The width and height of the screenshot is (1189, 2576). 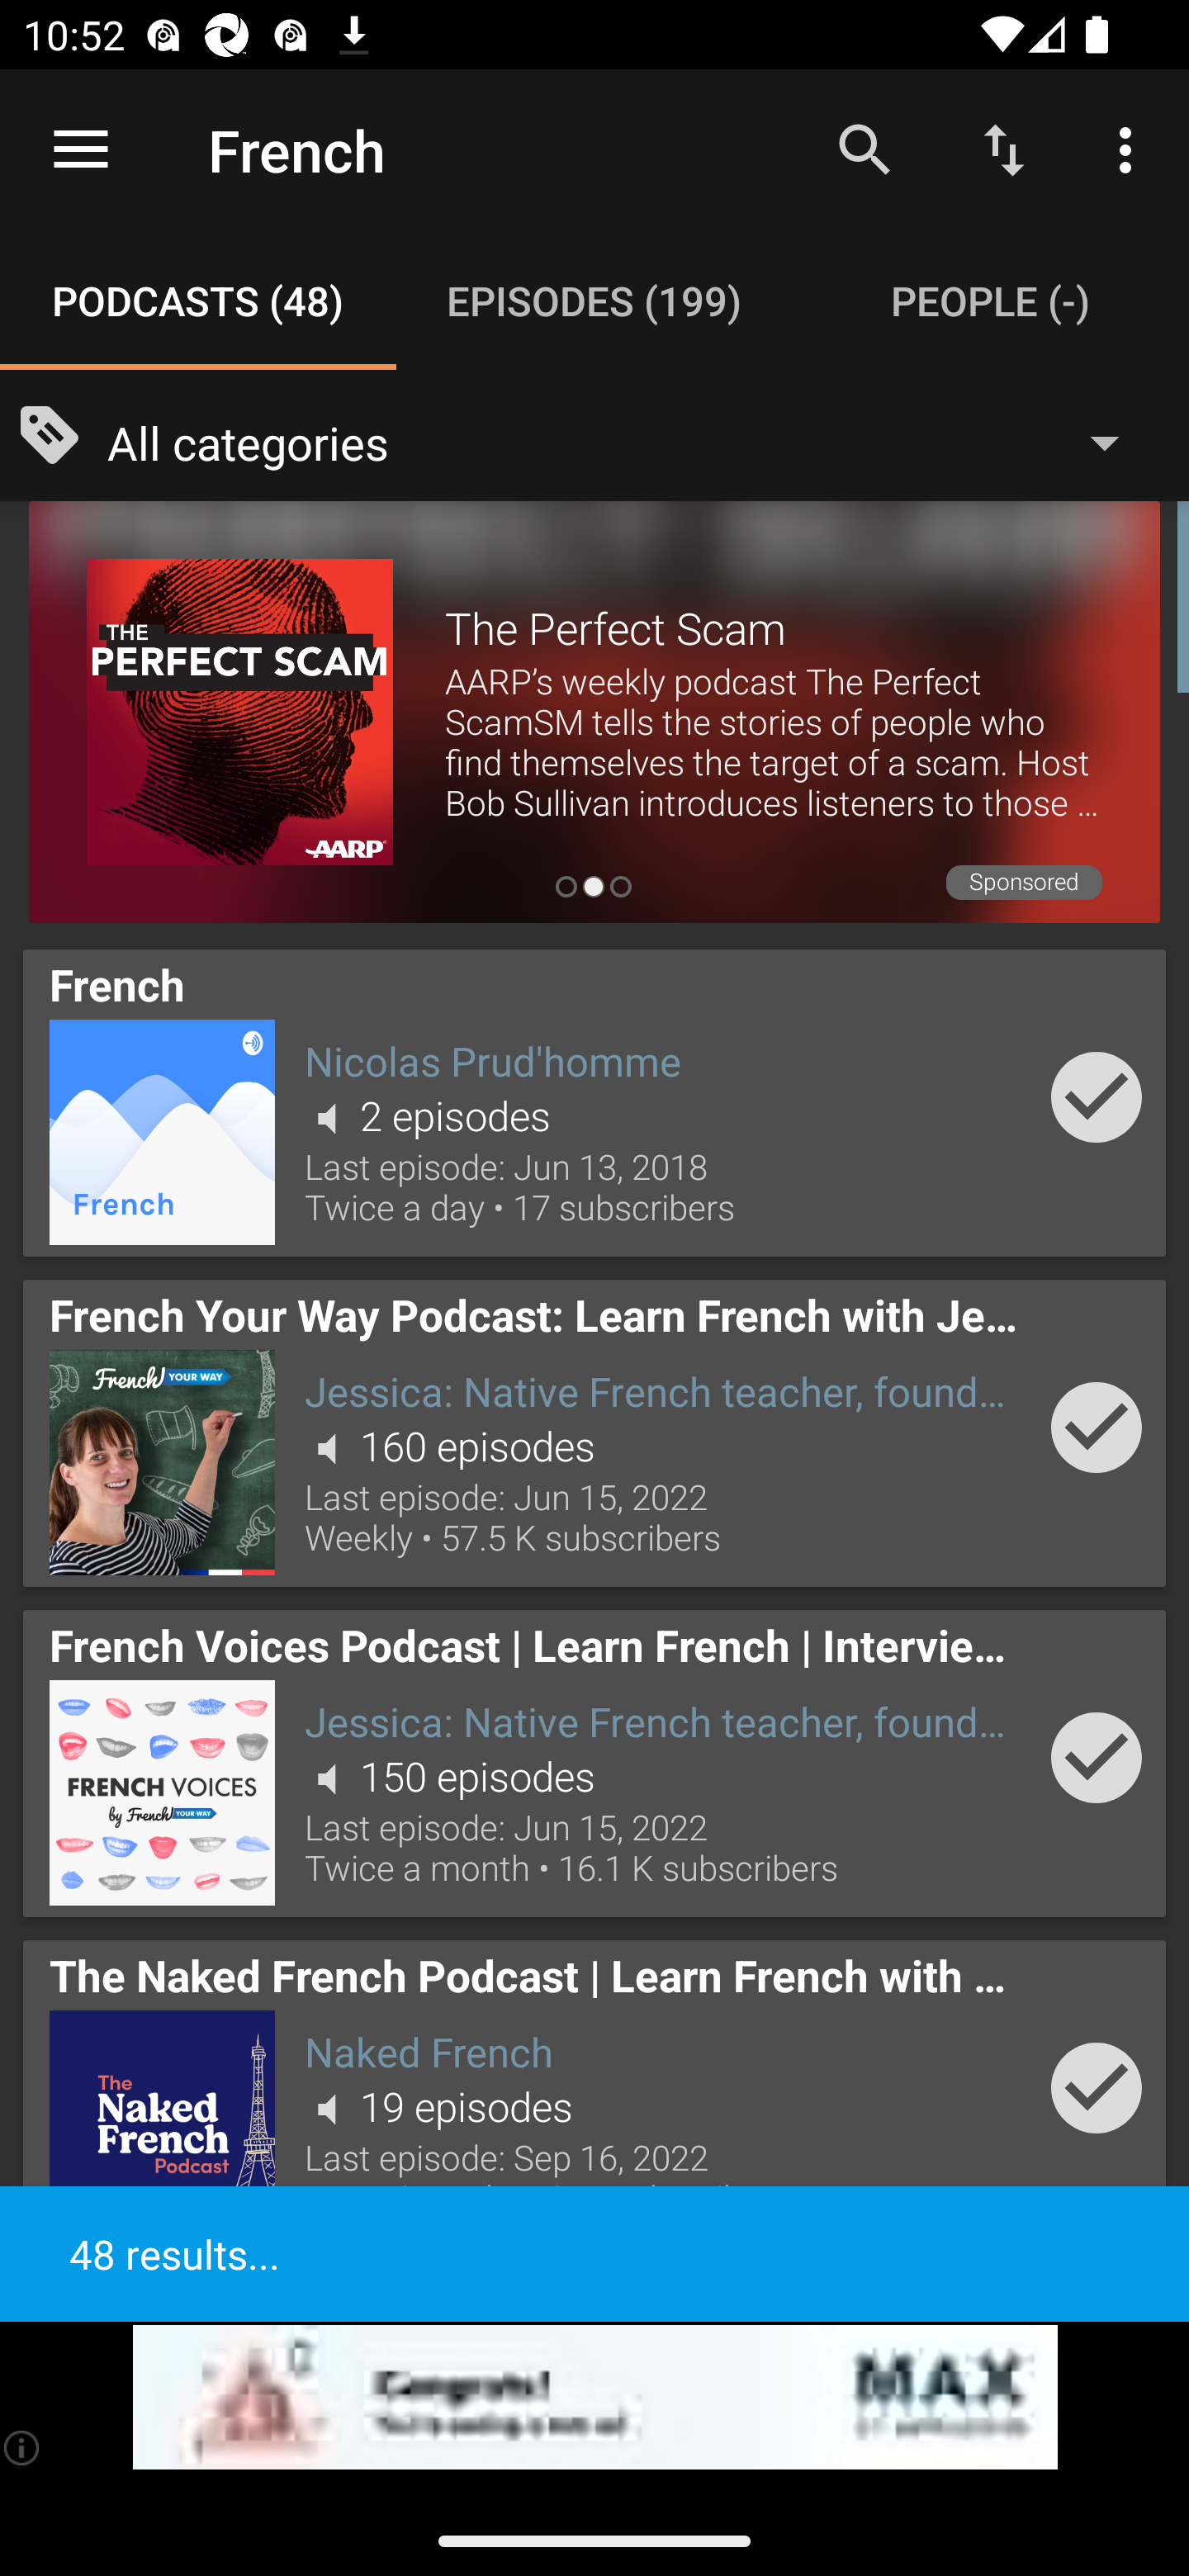 What do you see at coordinates (23, 2447) in the screenshot?
I see `(i)` at bounding box center [23, 2447].